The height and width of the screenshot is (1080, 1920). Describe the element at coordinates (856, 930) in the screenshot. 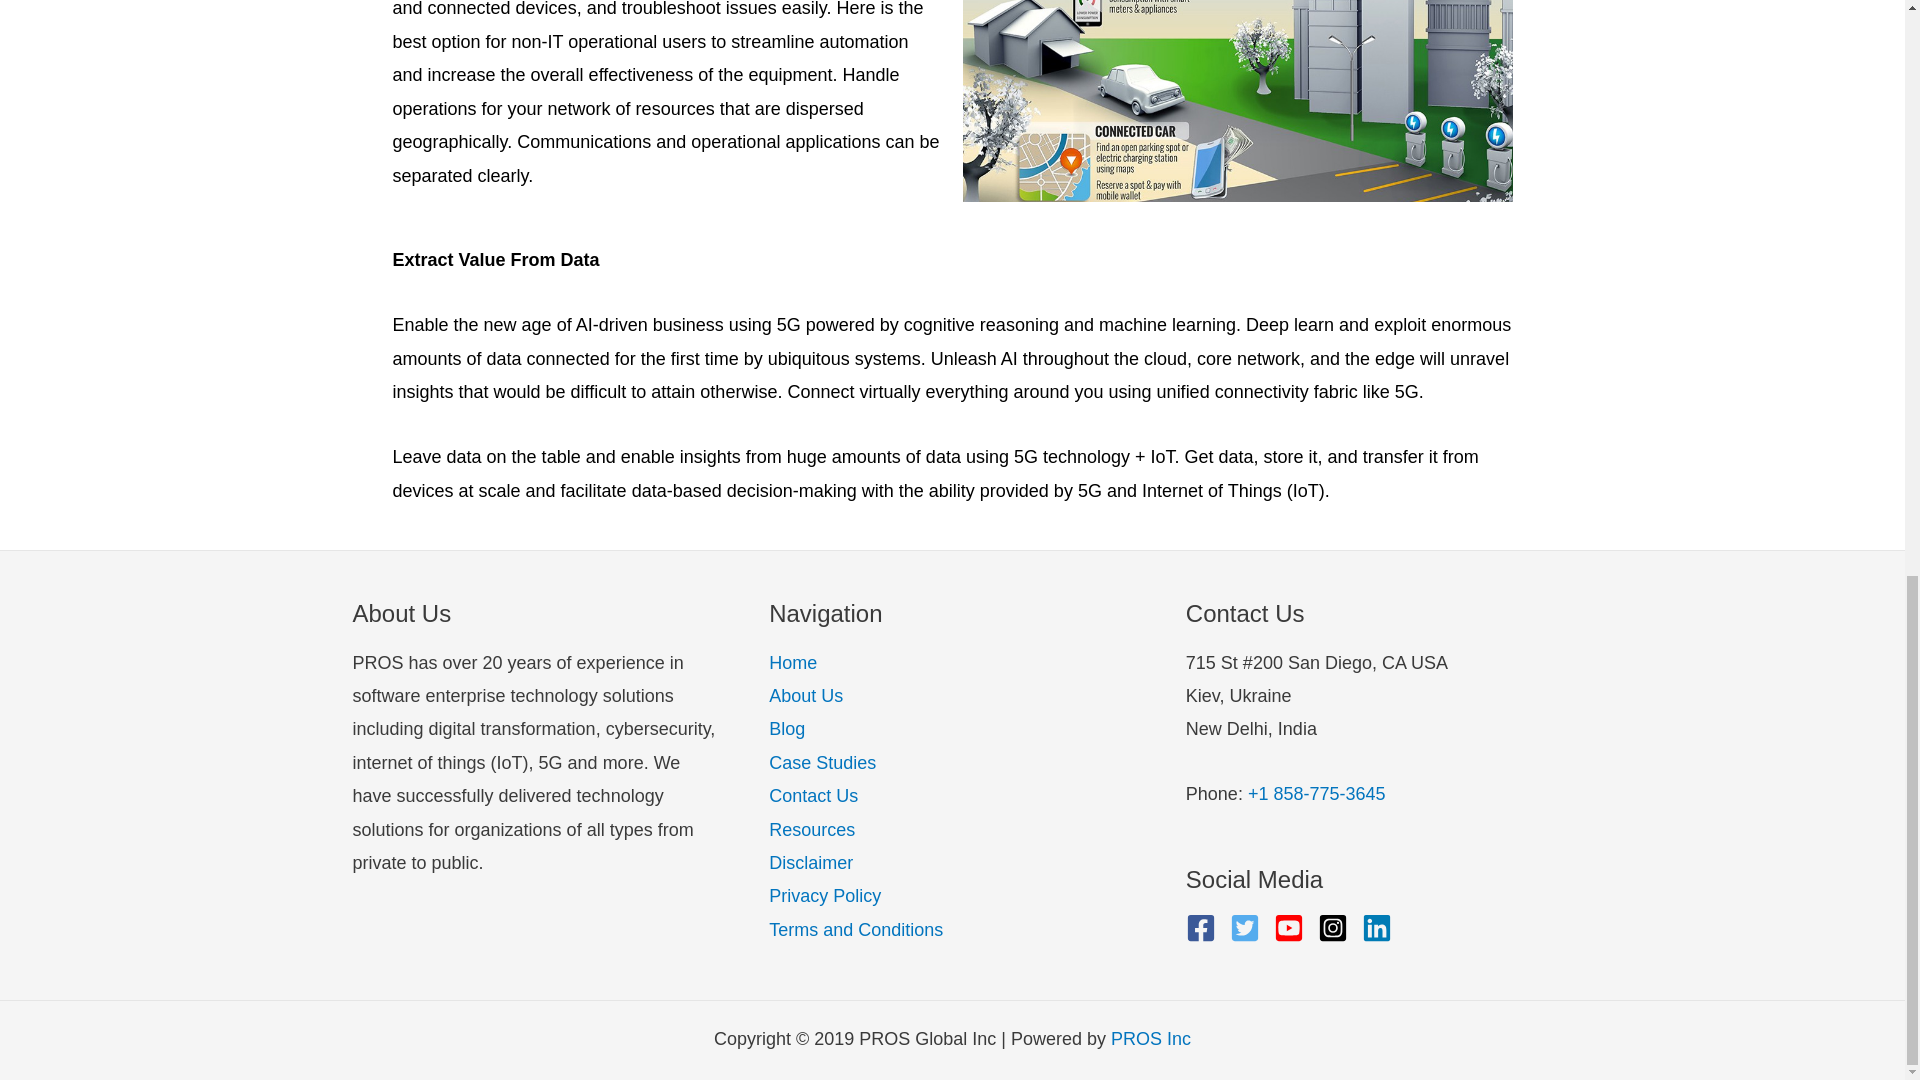

I see `Terms and Conditions` at that location.